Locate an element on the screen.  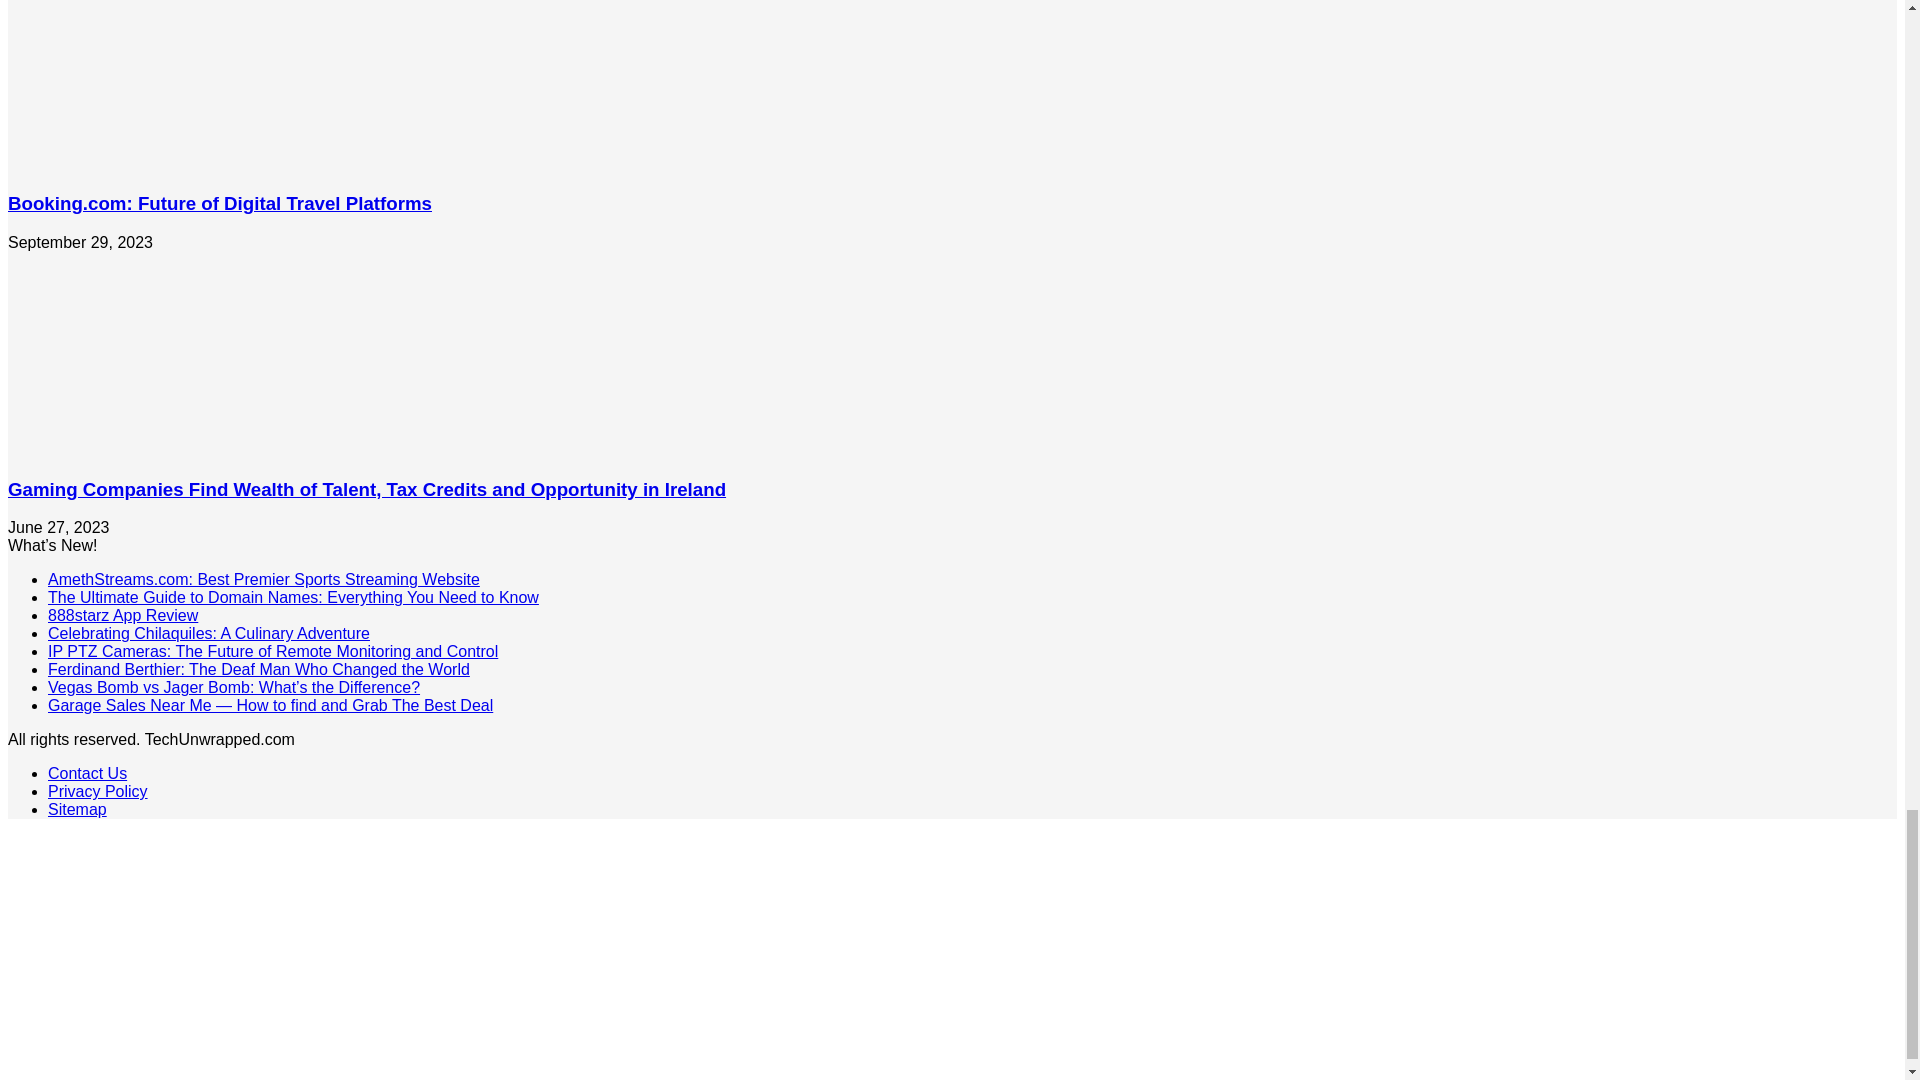
IP PTZ Cameras: The Future of Remote Monitoring and Control is located at coordinates (272, 650).